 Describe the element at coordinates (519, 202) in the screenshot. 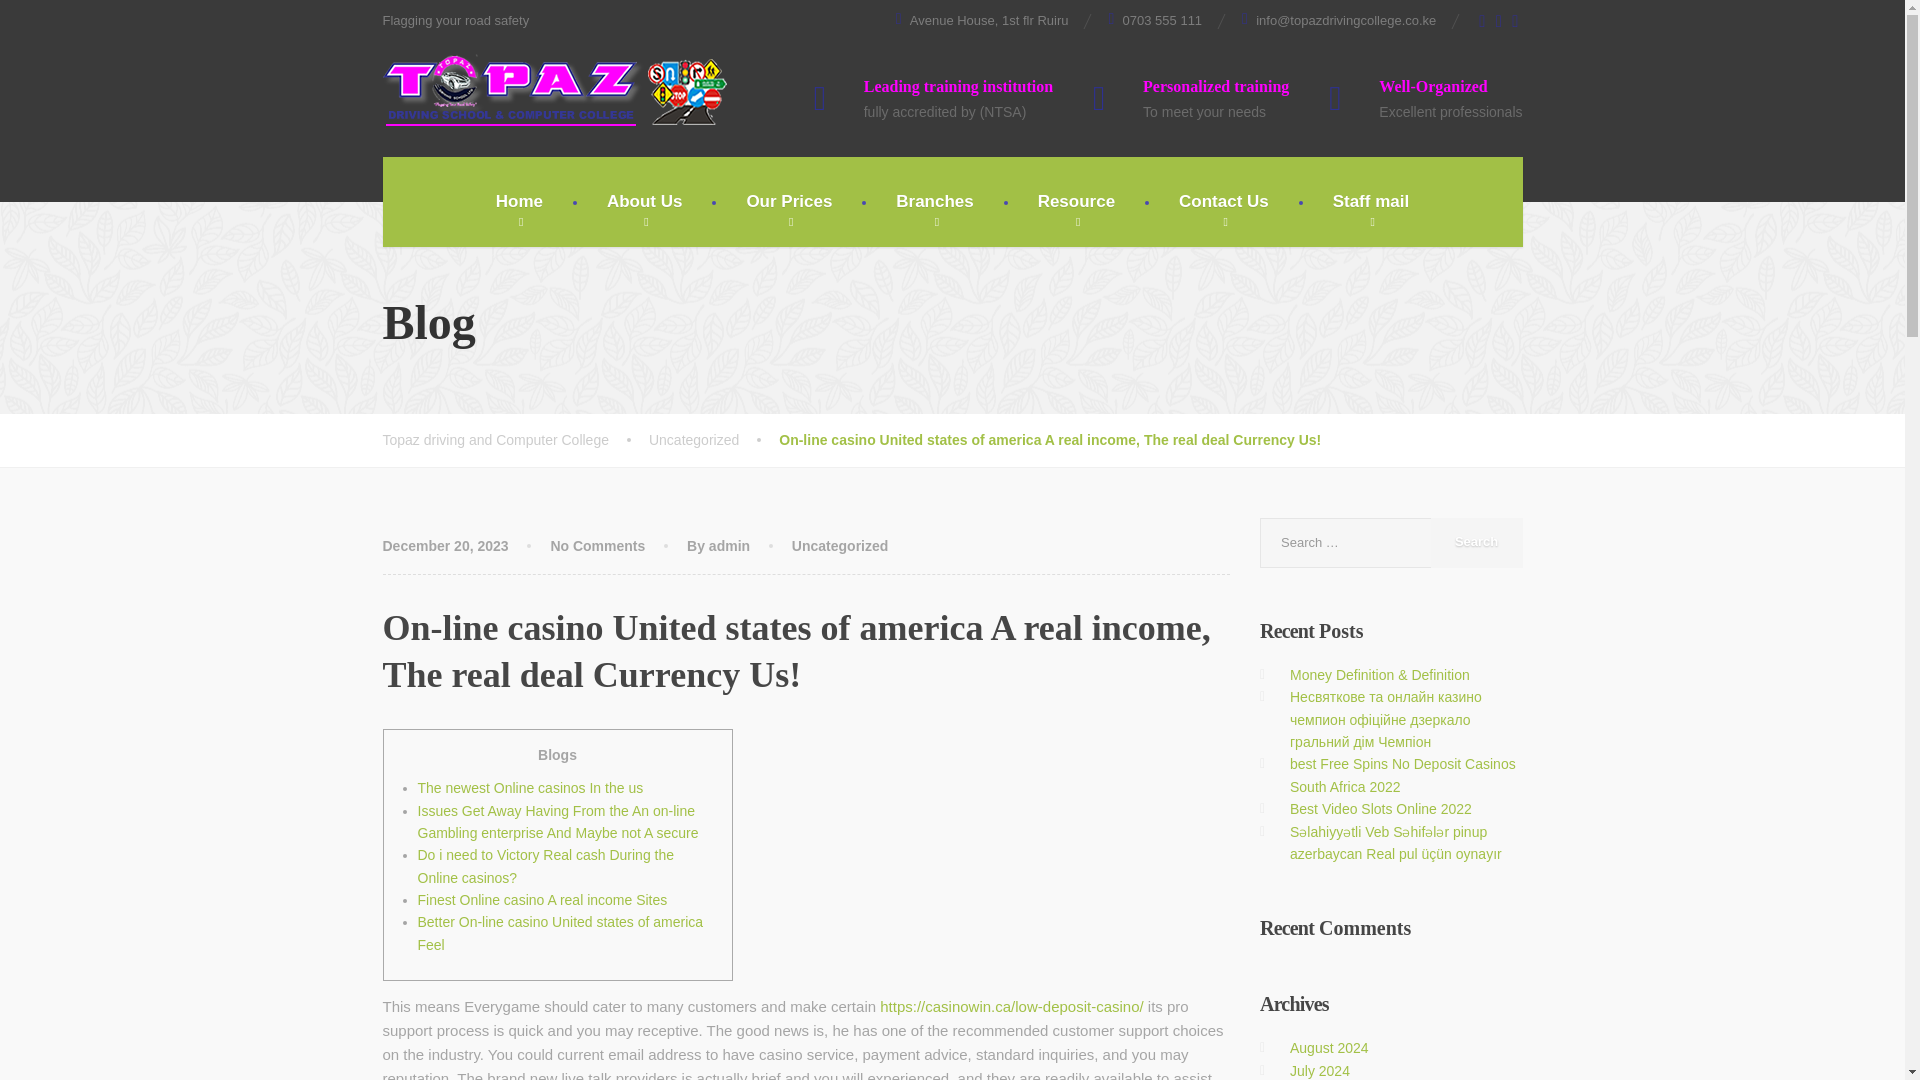

I see `Home` at that location.